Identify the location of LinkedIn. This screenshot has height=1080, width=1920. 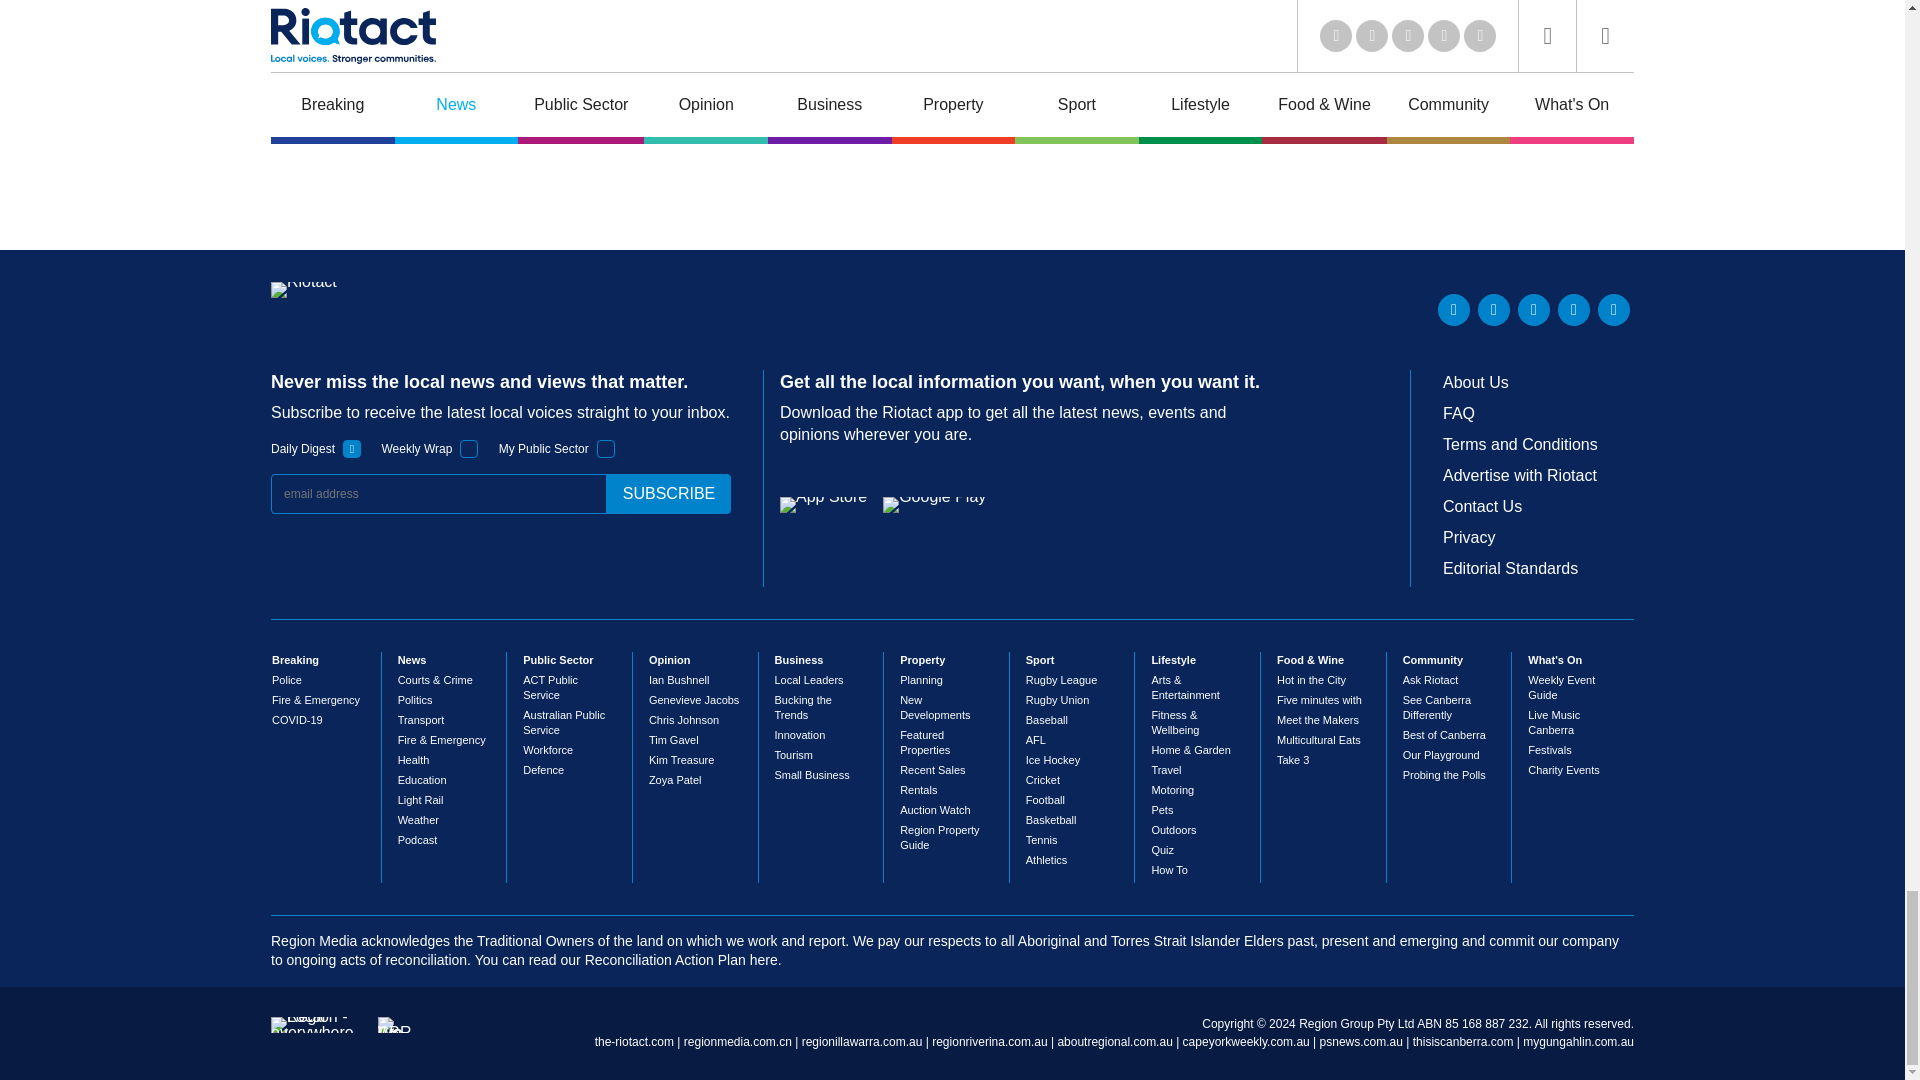
(1454, 310).